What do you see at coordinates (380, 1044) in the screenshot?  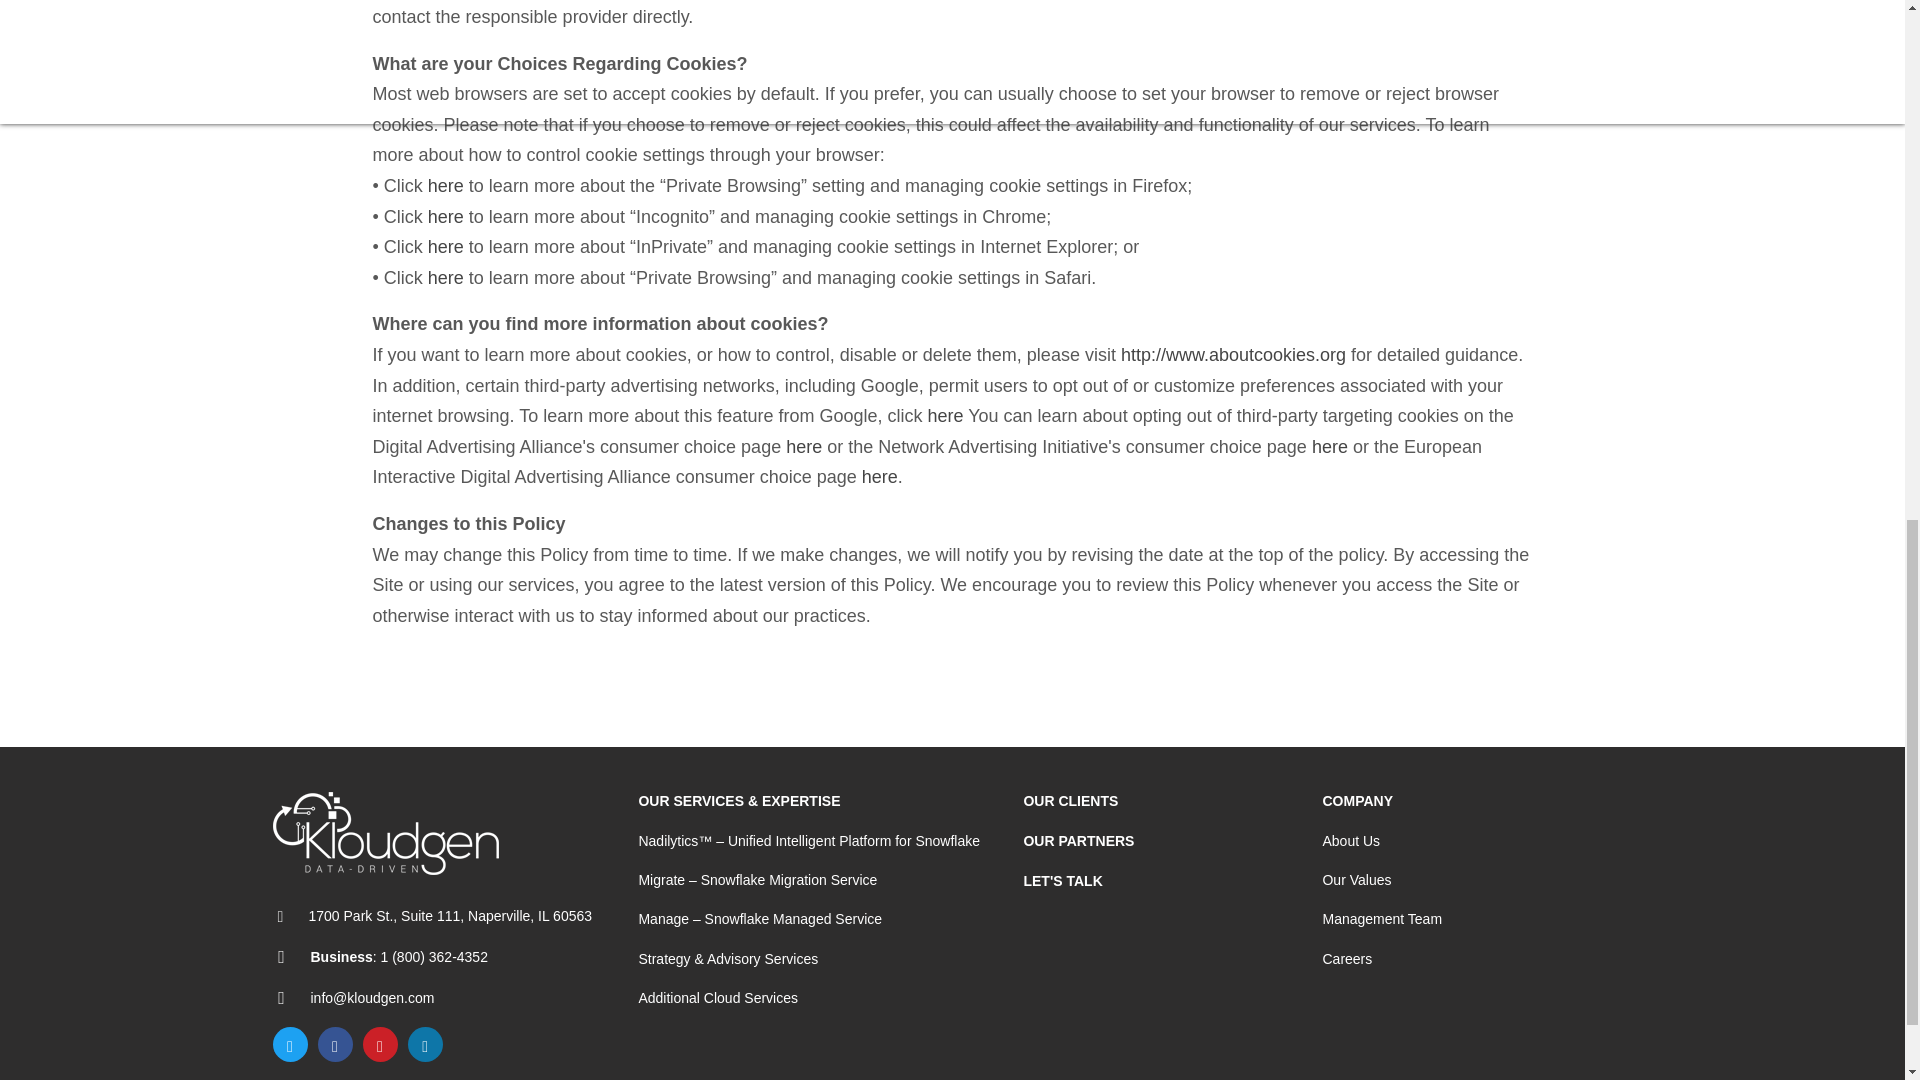 I see `Youtube` at bounding box center [380, 1044].